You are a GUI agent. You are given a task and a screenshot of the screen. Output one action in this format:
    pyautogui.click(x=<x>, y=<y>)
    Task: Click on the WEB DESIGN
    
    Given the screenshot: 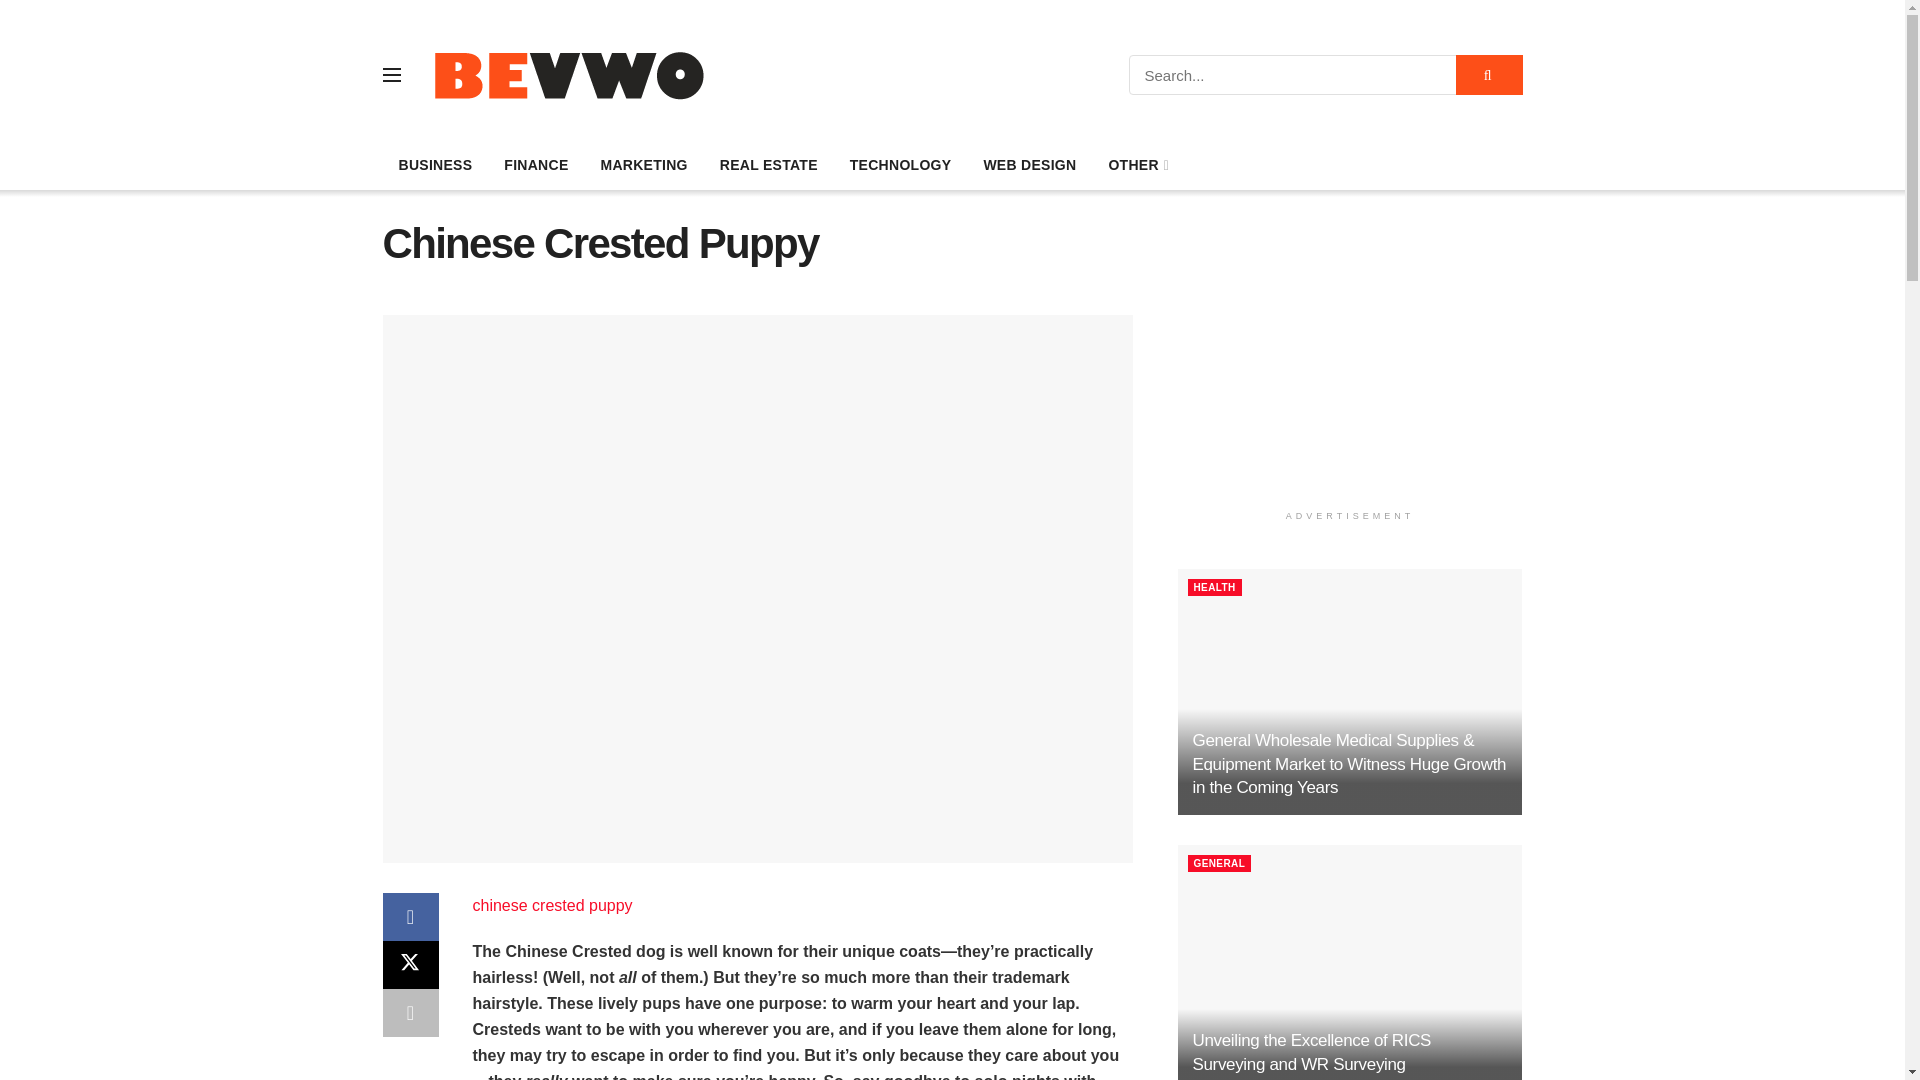 What is the action you would take?
    pyautogui.click(x=1030, y=165)
    